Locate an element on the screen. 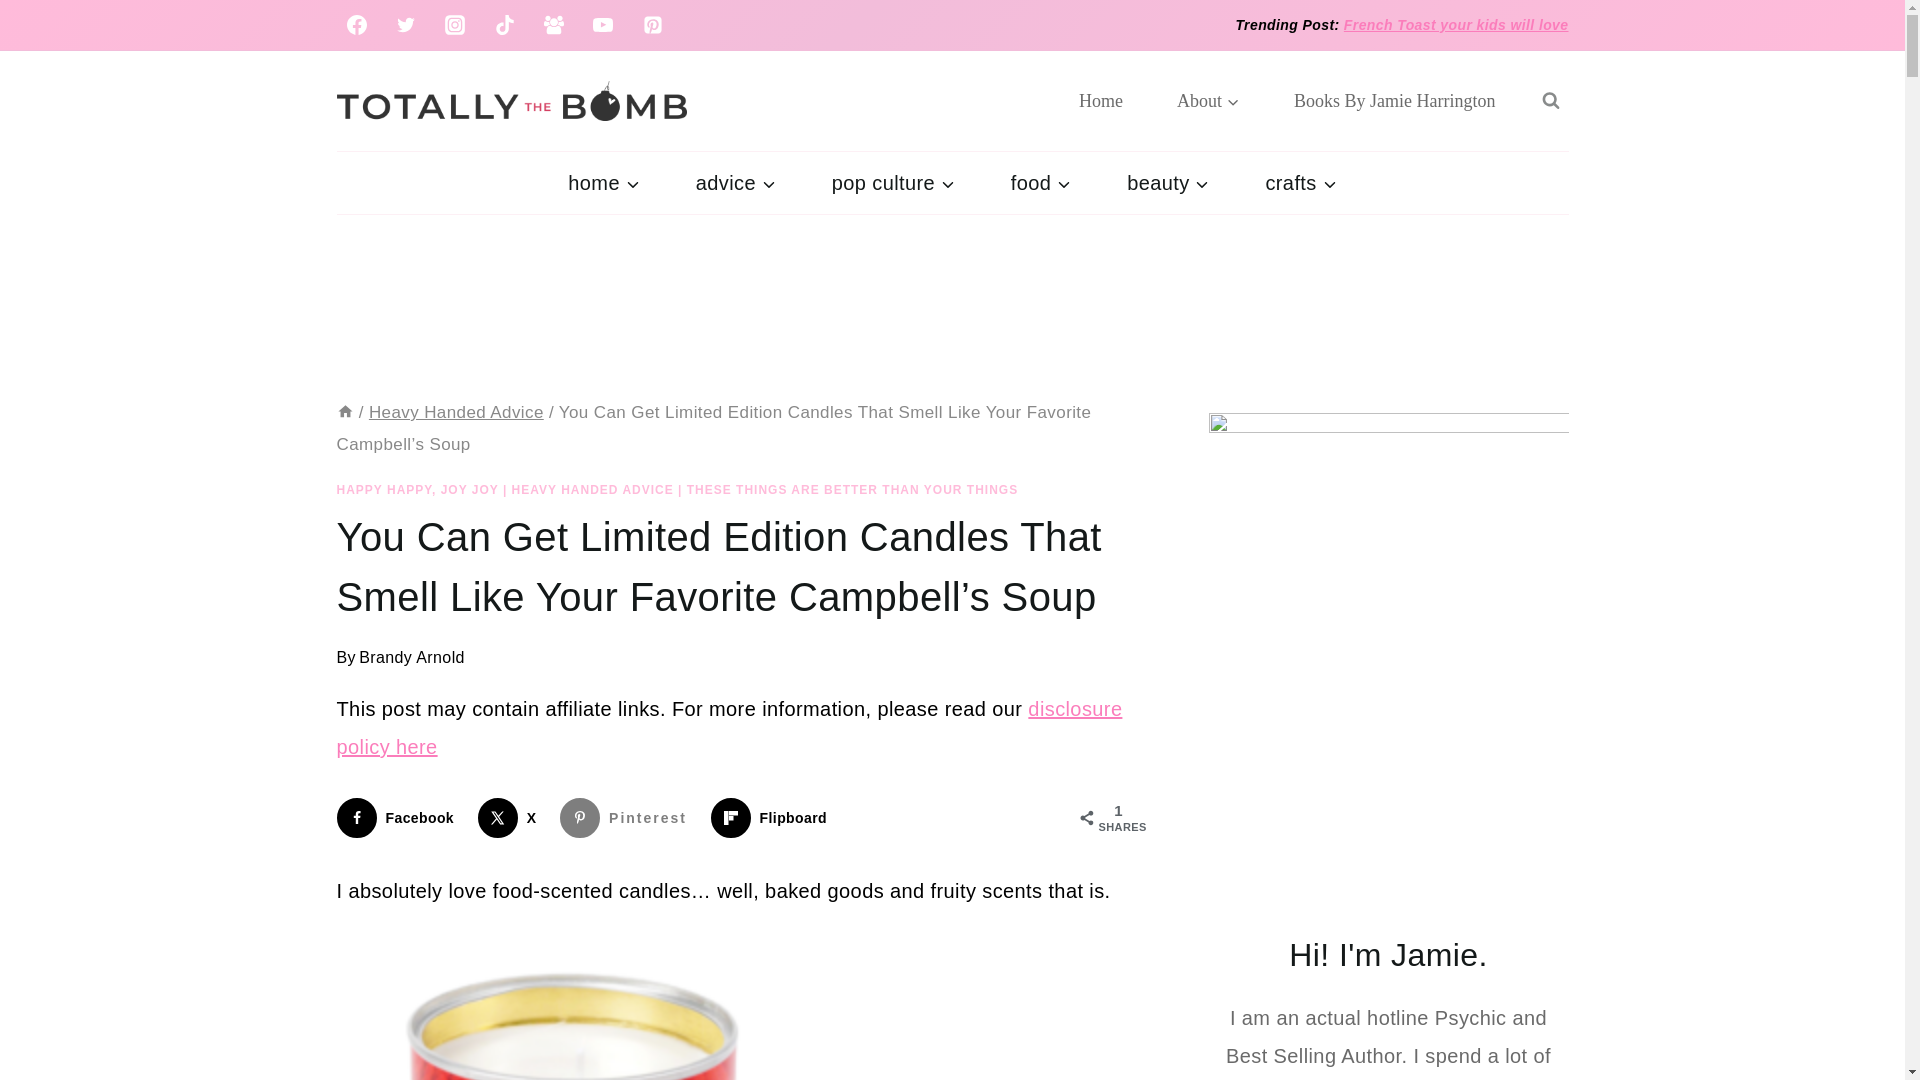 This screenshot has width=1920, height=1080. About is located at coordinates (1208, 100).